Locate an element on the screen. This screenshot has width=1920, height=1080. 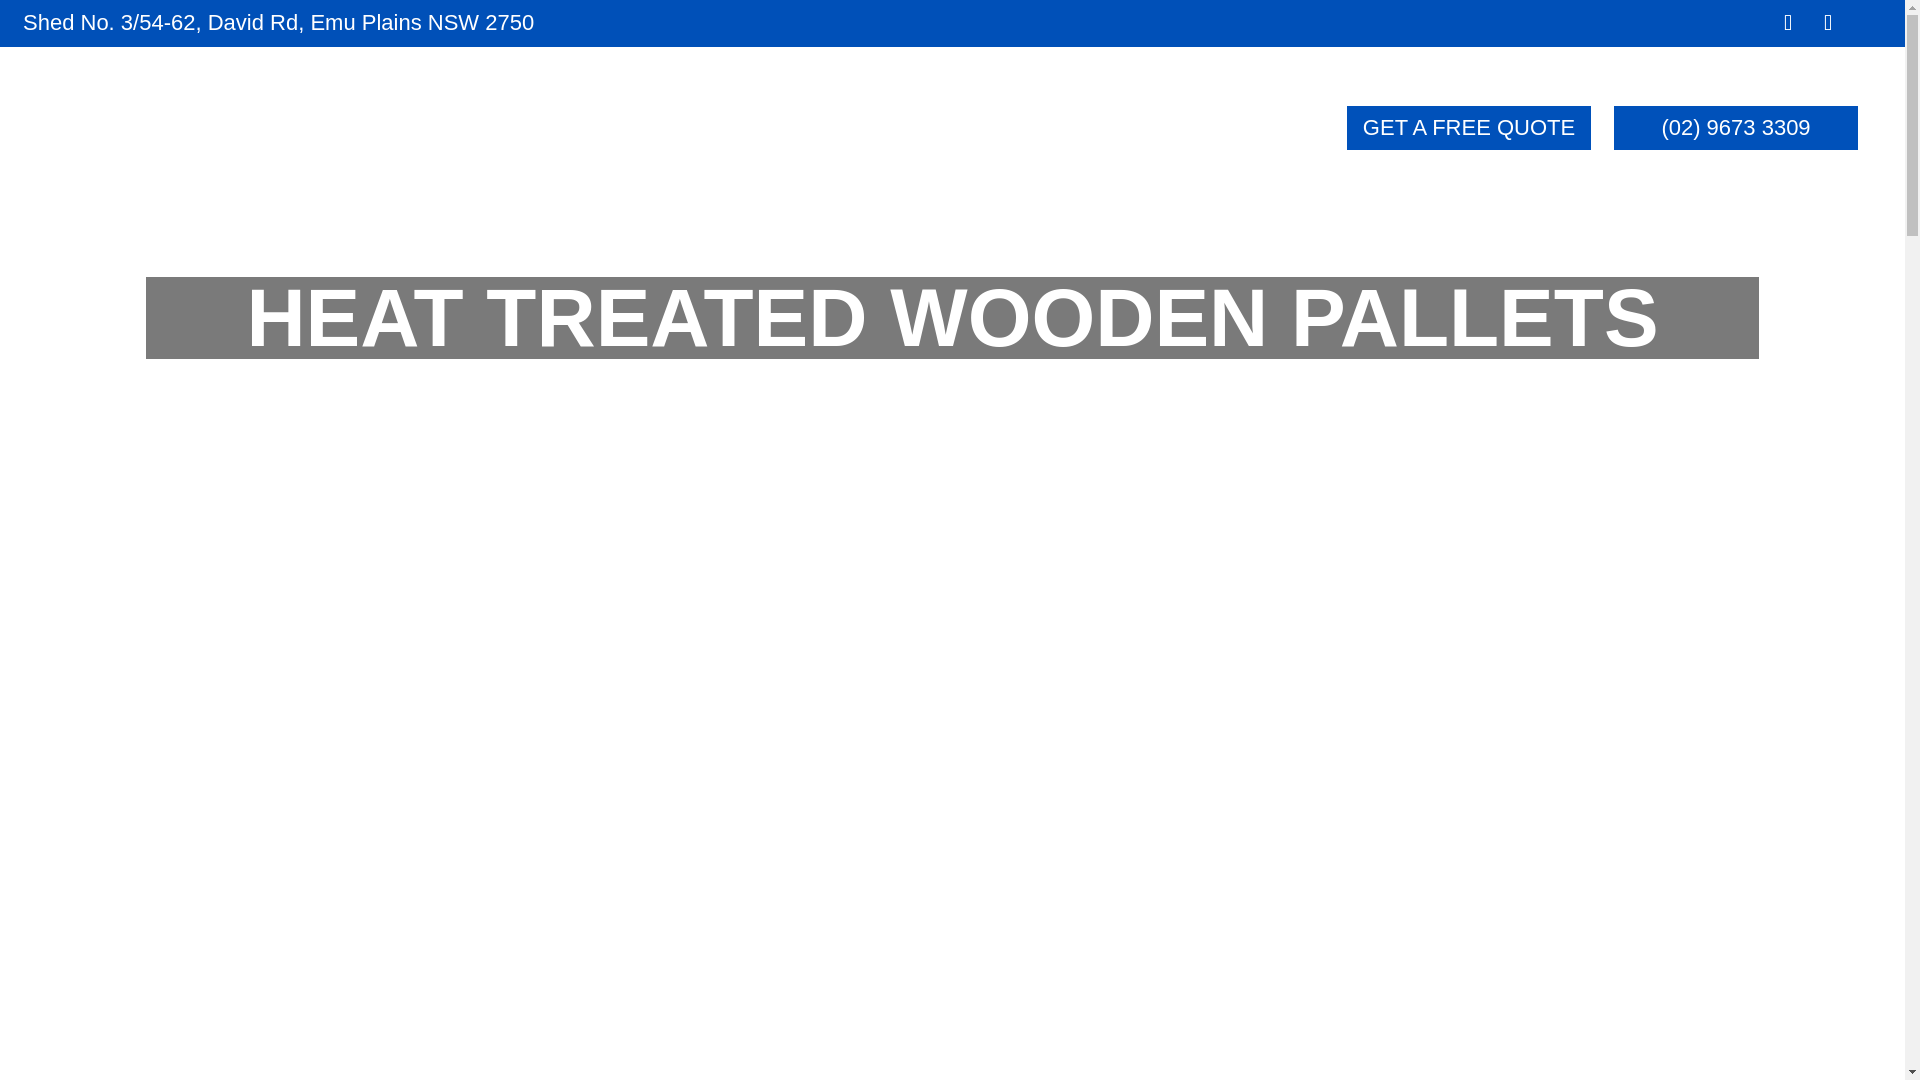
Shed No. 3/54-62, David Rd, Emu Plains NSW 2750 is located at coordinates (278, 22).